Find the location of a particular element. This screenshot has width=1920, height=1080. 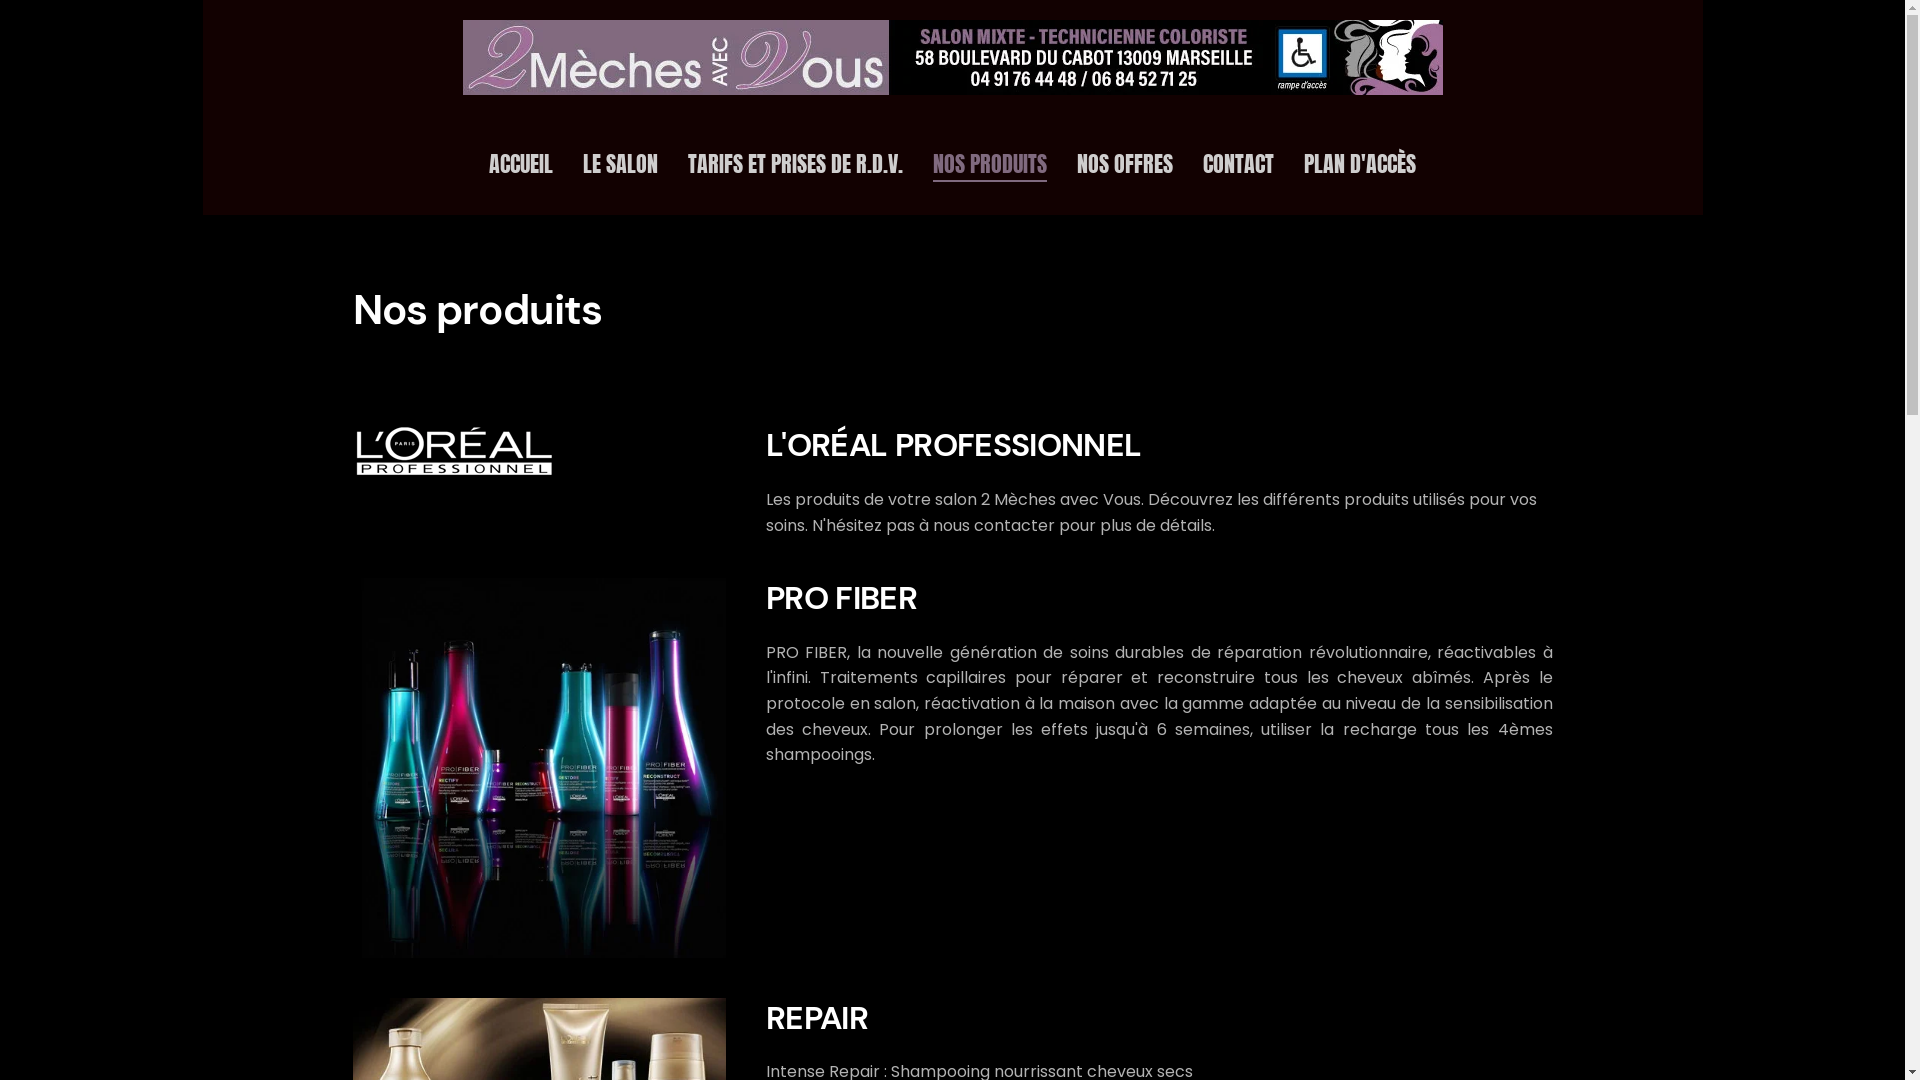

ACCUEIL is located at coordinates (521, 165).